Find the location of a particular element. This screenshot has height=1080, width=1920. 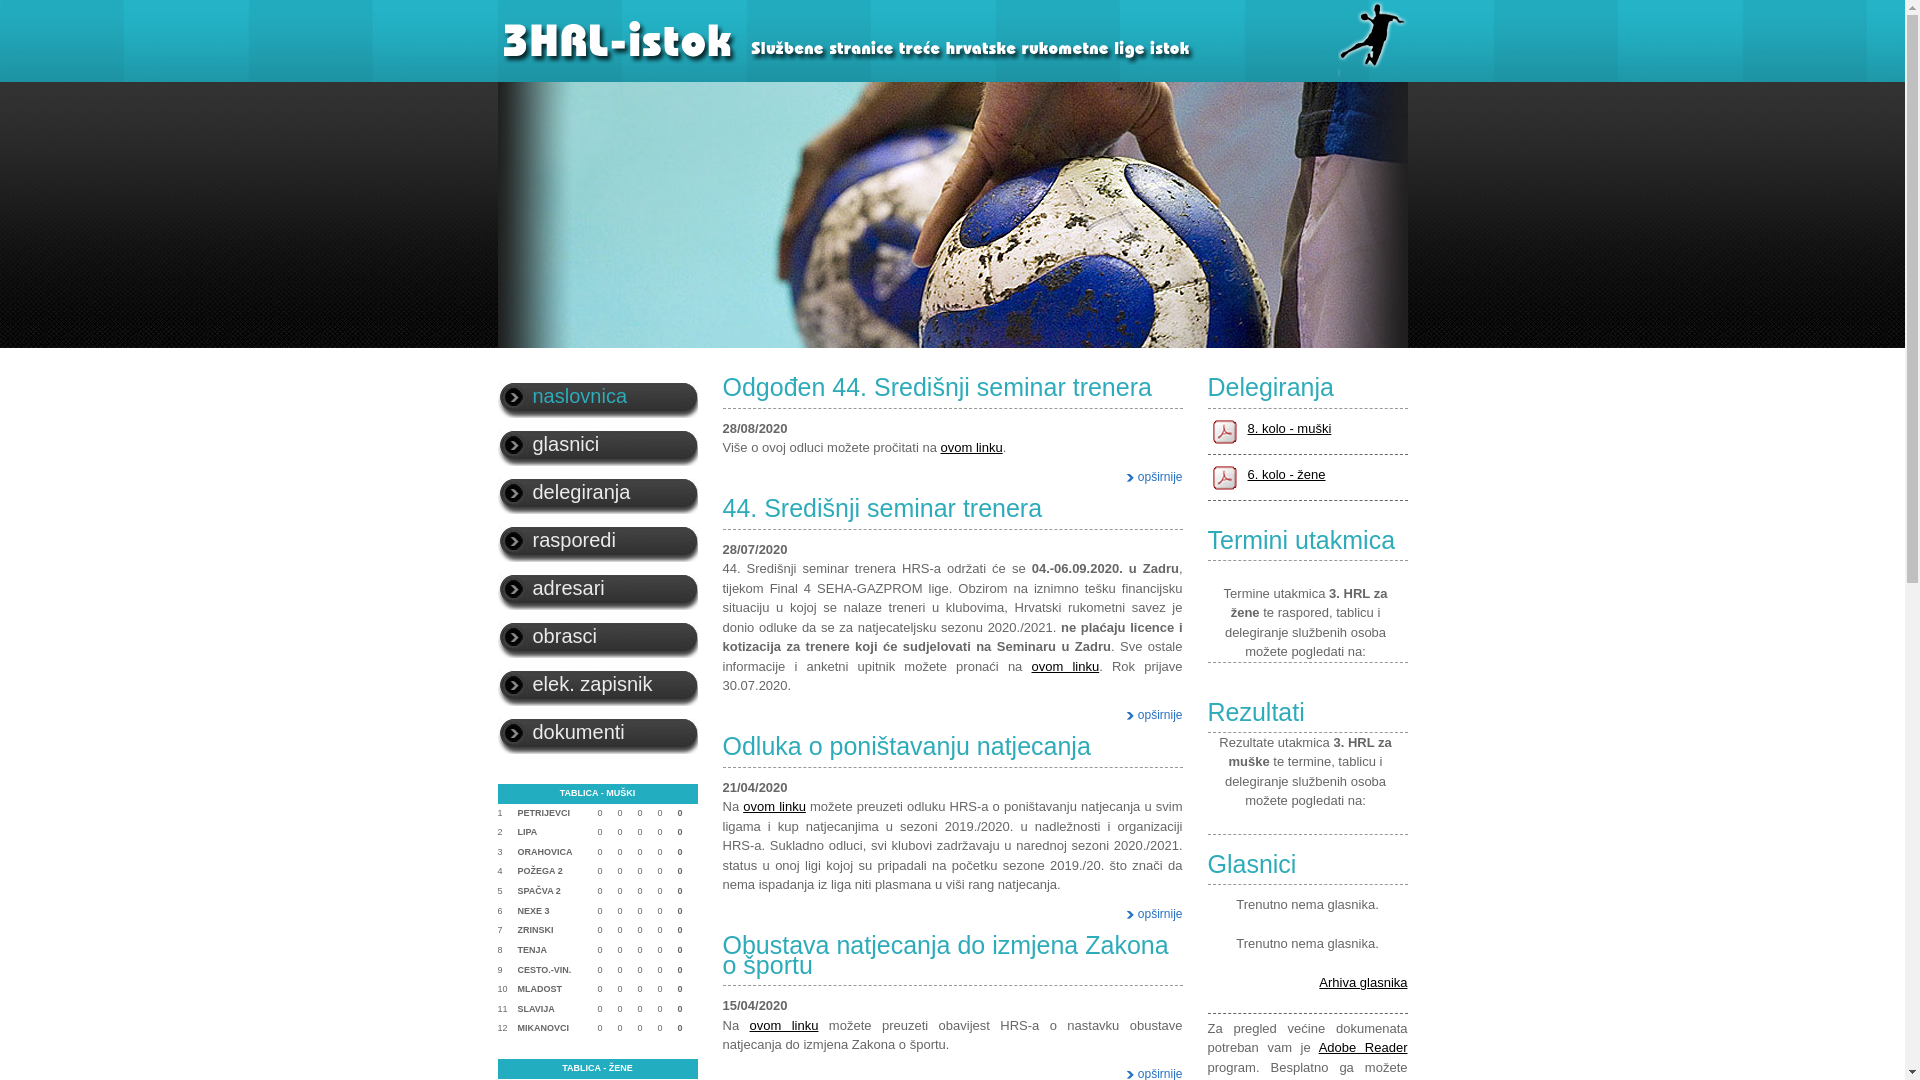

dokumenti is located at coordinates (598, 732).